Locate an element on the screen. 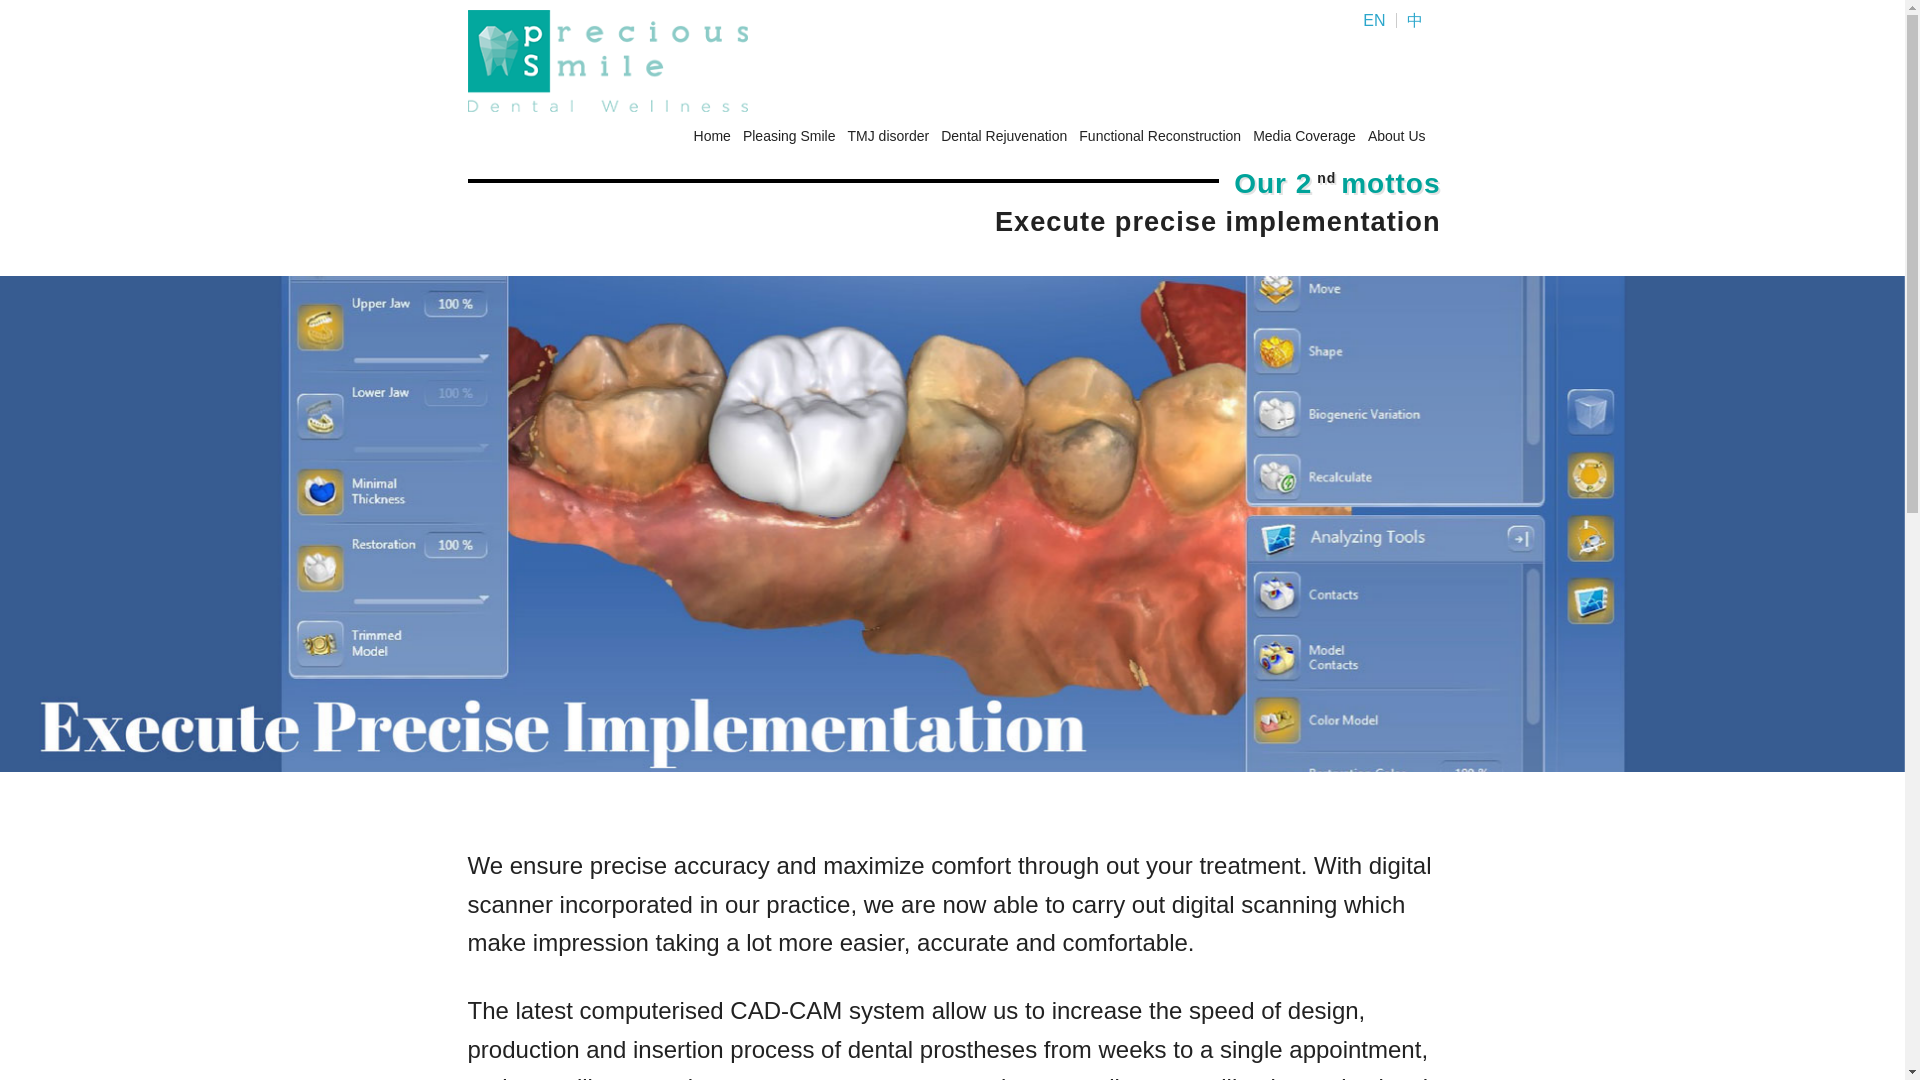 The height and width of the screenshot is (1080, 1920). EN is located at coordinates (1379, 20).